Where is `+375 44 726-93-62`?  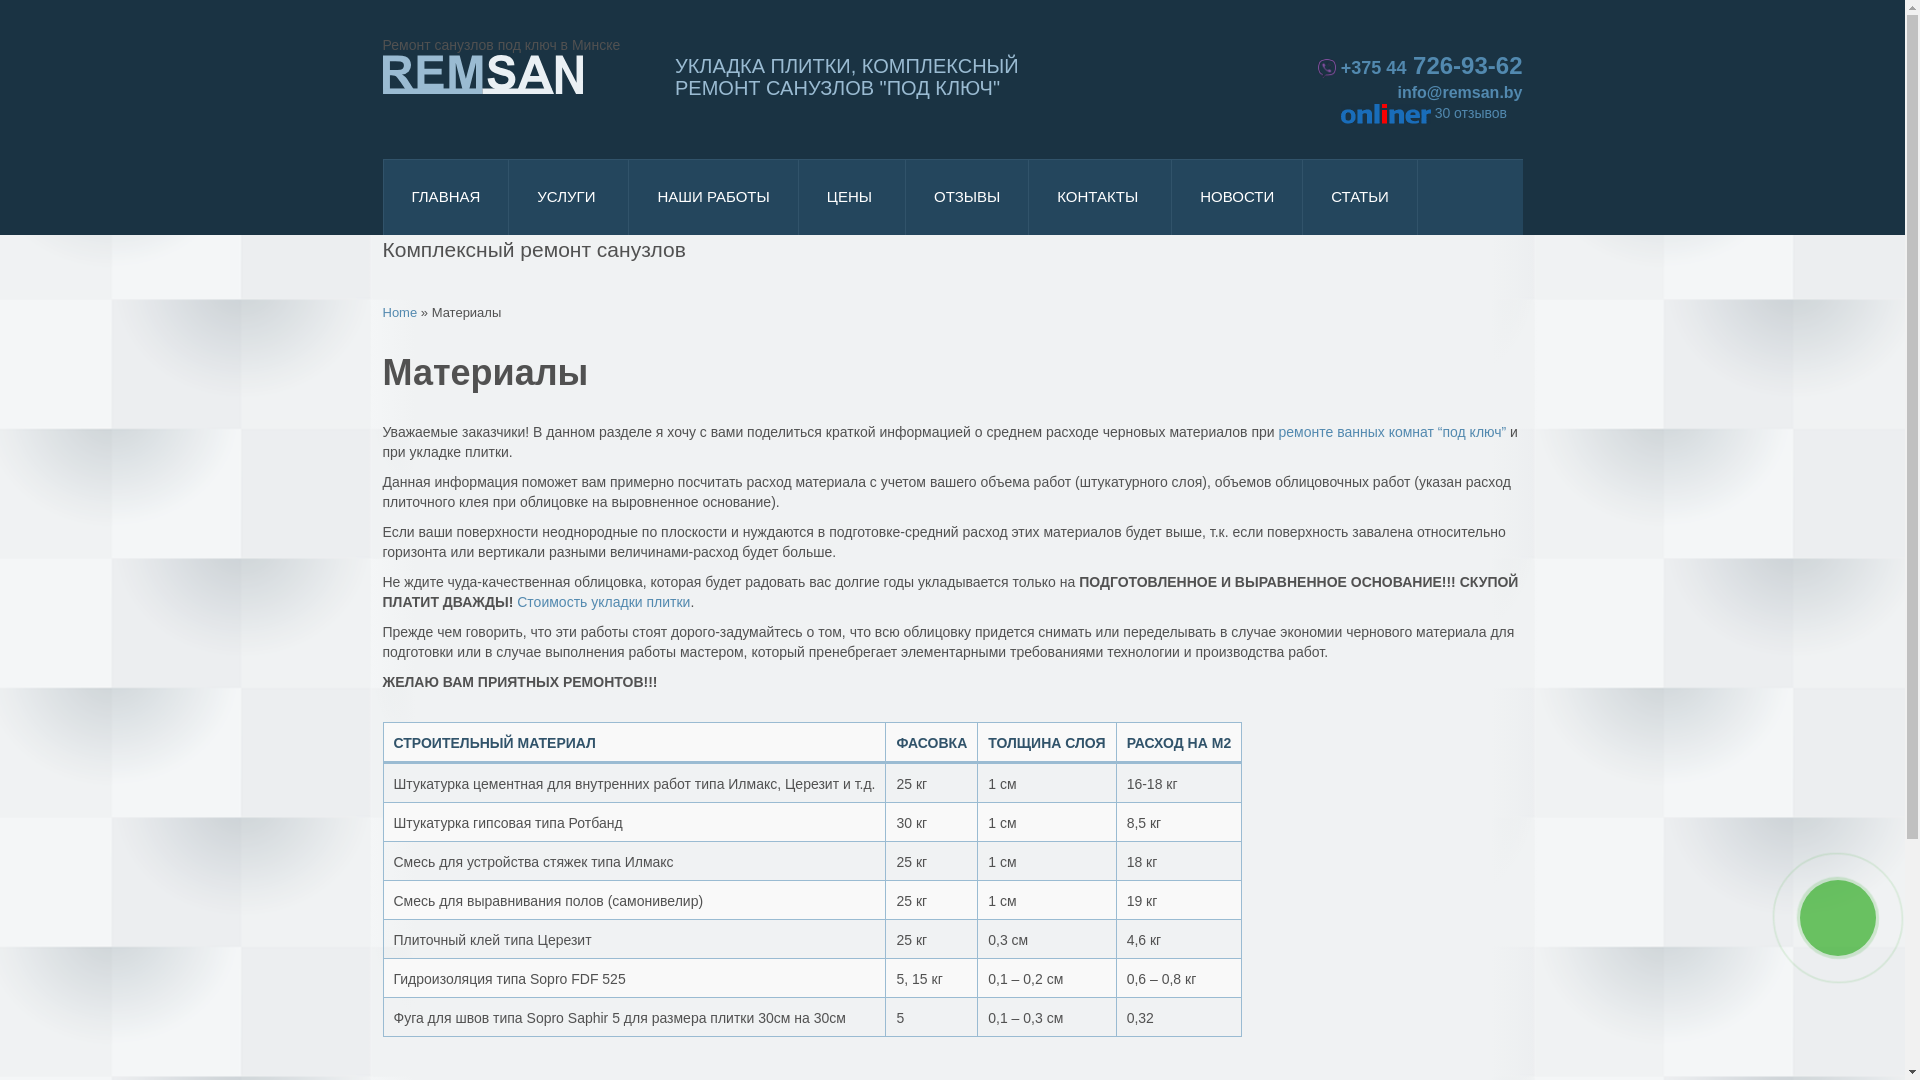 +375 44 726-93-62 is located at coordinates (1420, 66).